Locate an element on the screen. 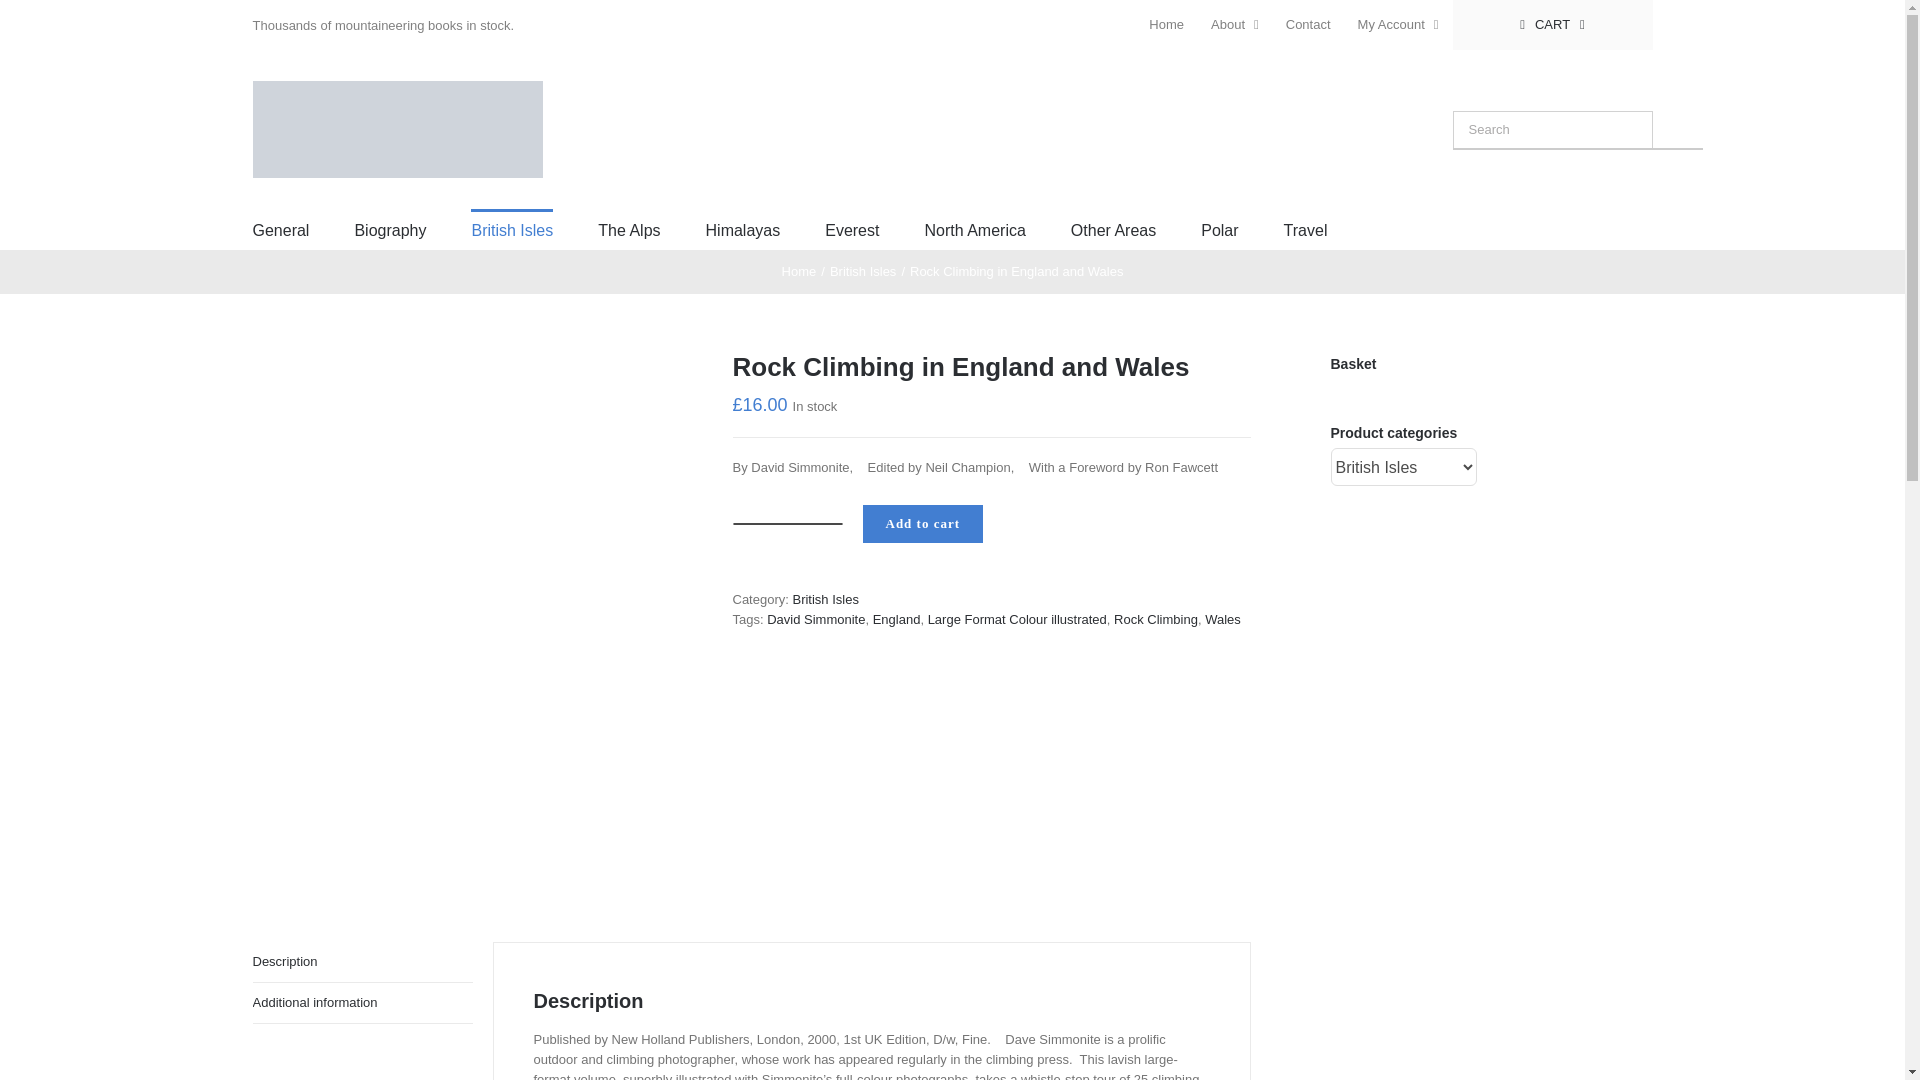  Other Areas is located at coordinates (1113, 229).